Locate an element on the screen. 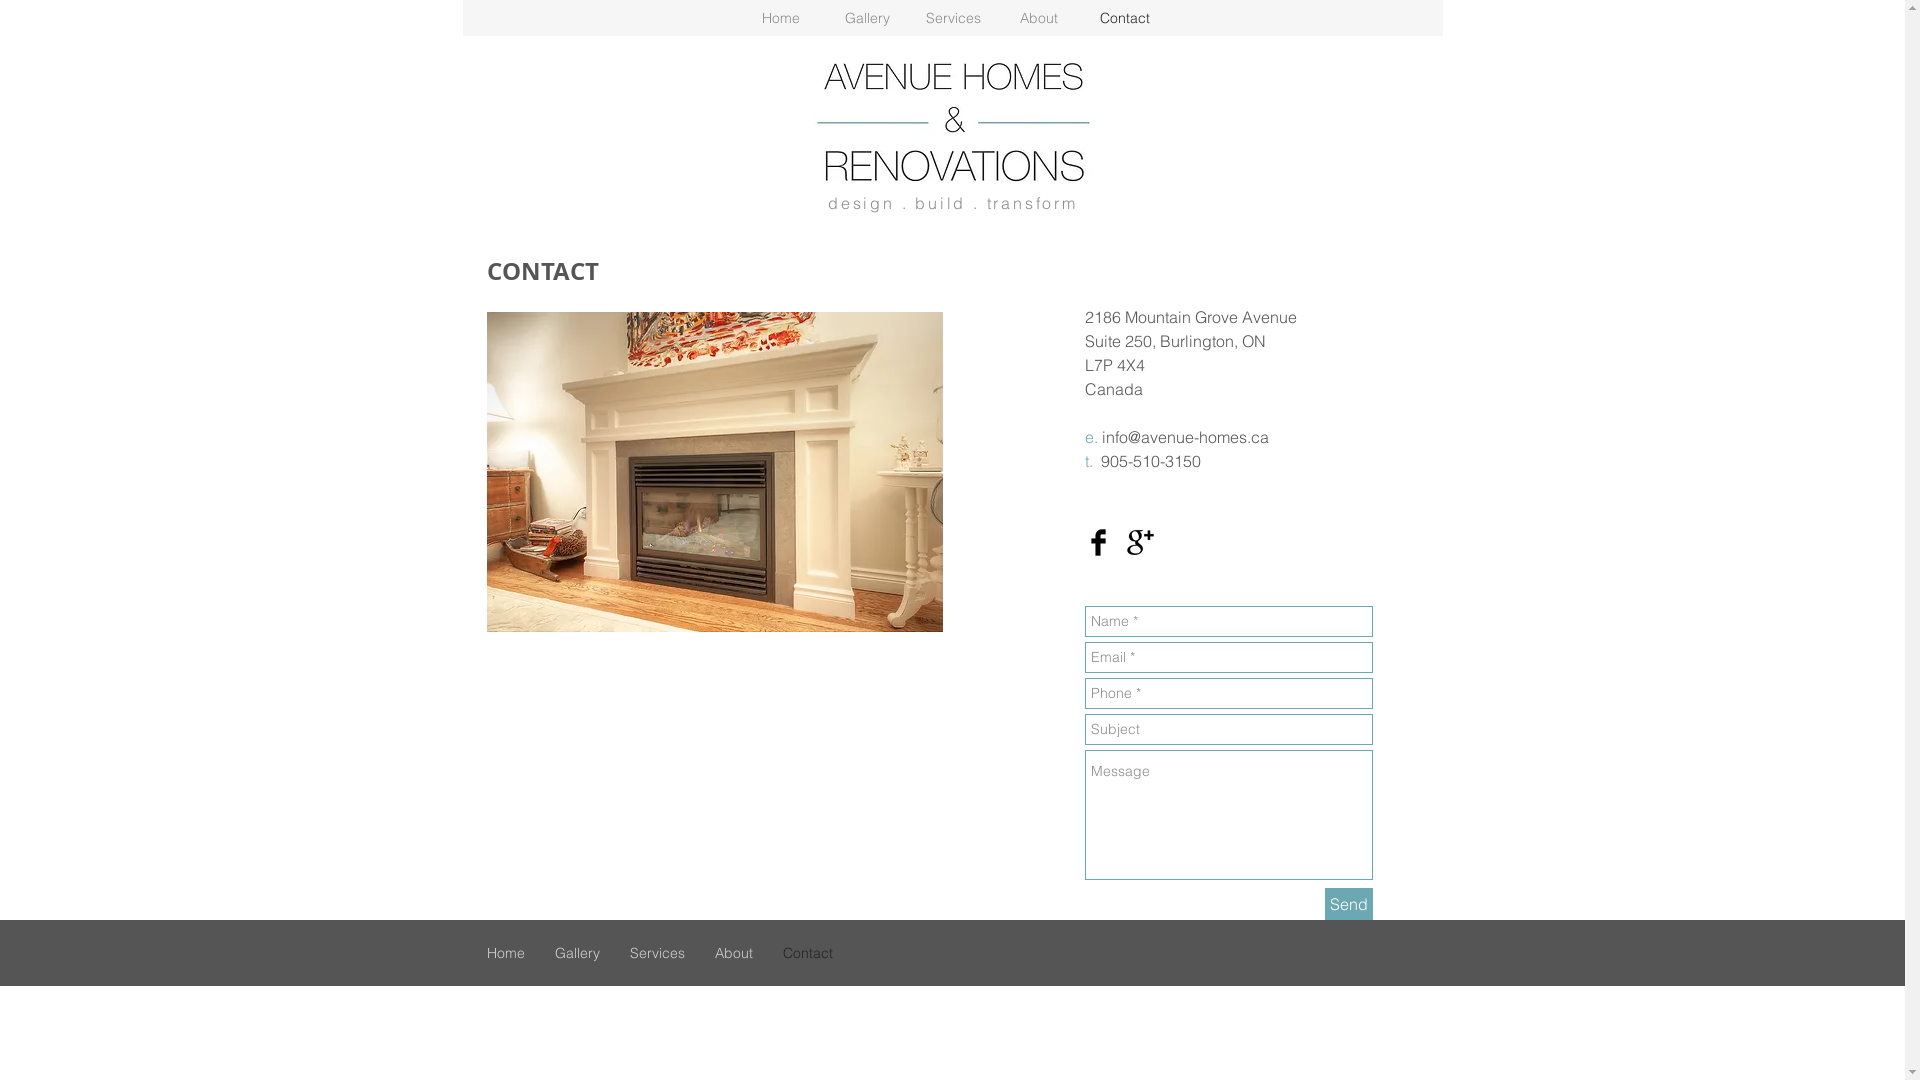  Avenue-Homes-Fireplace9.jpg is located at coordinates (714, 472).